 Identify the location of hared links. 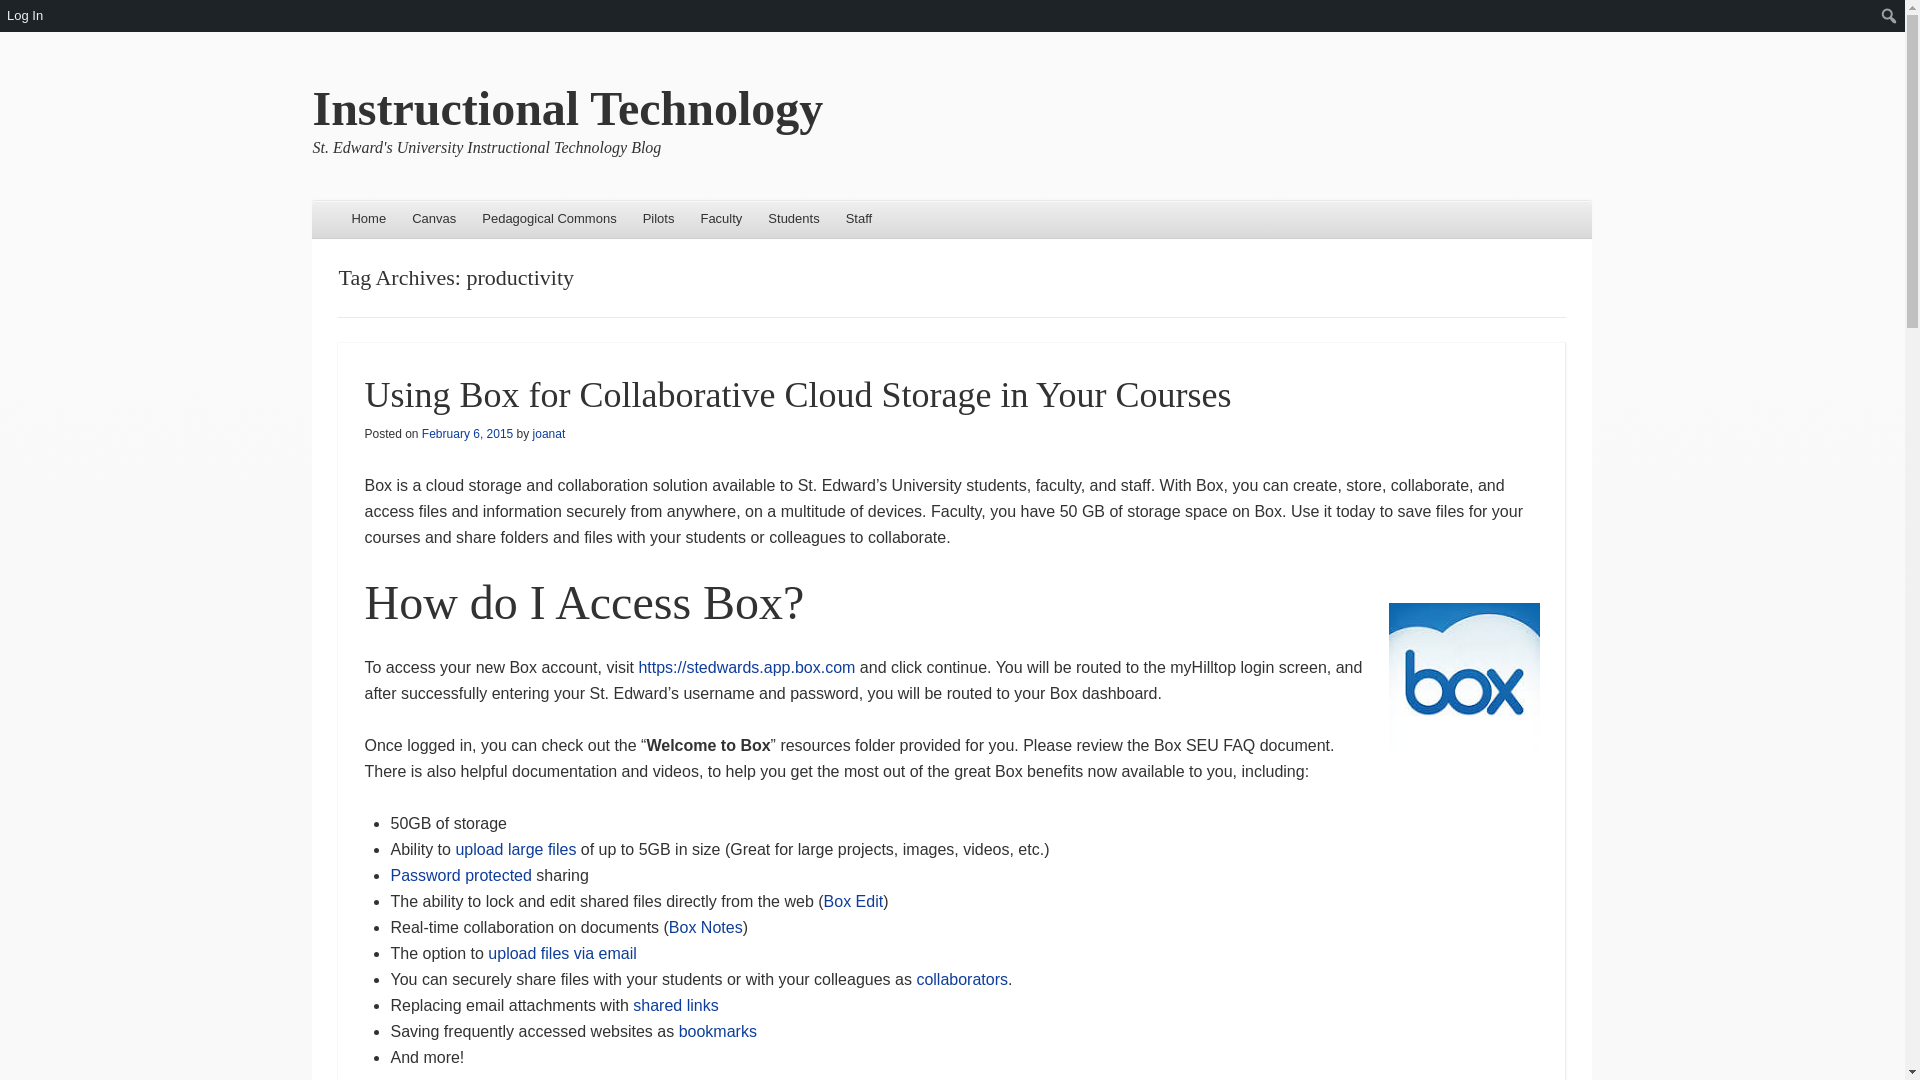
(680, 1005).